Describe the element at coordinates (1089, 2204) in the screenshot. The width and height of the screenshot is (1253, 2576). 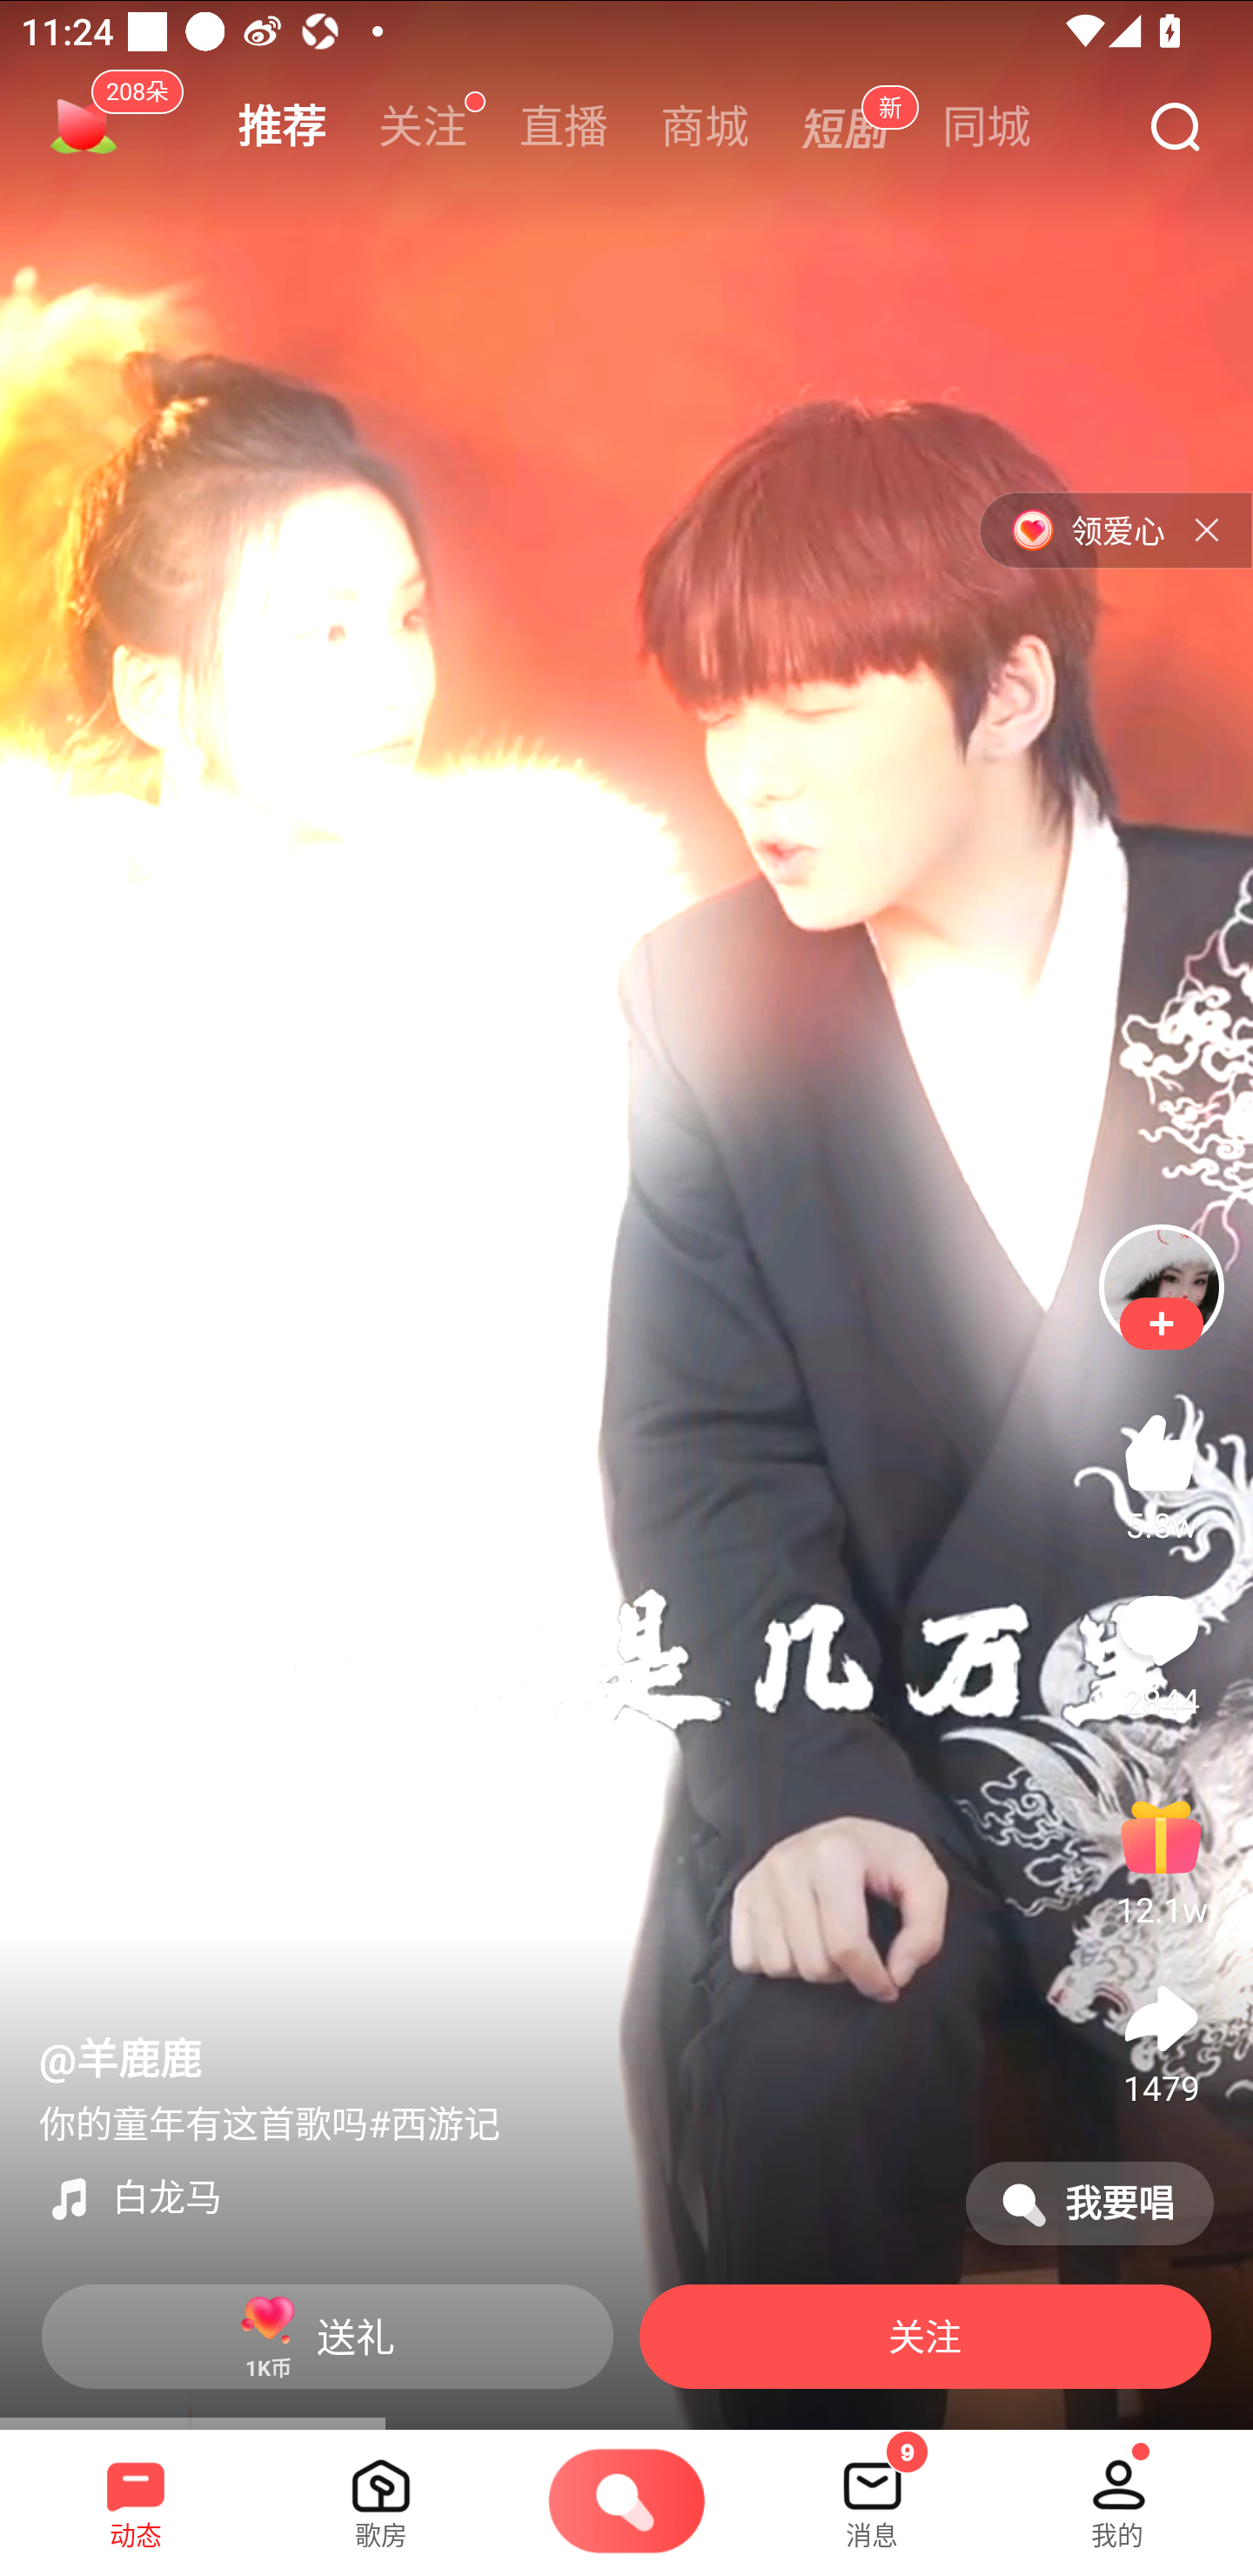
I see `我要唱` at that location.